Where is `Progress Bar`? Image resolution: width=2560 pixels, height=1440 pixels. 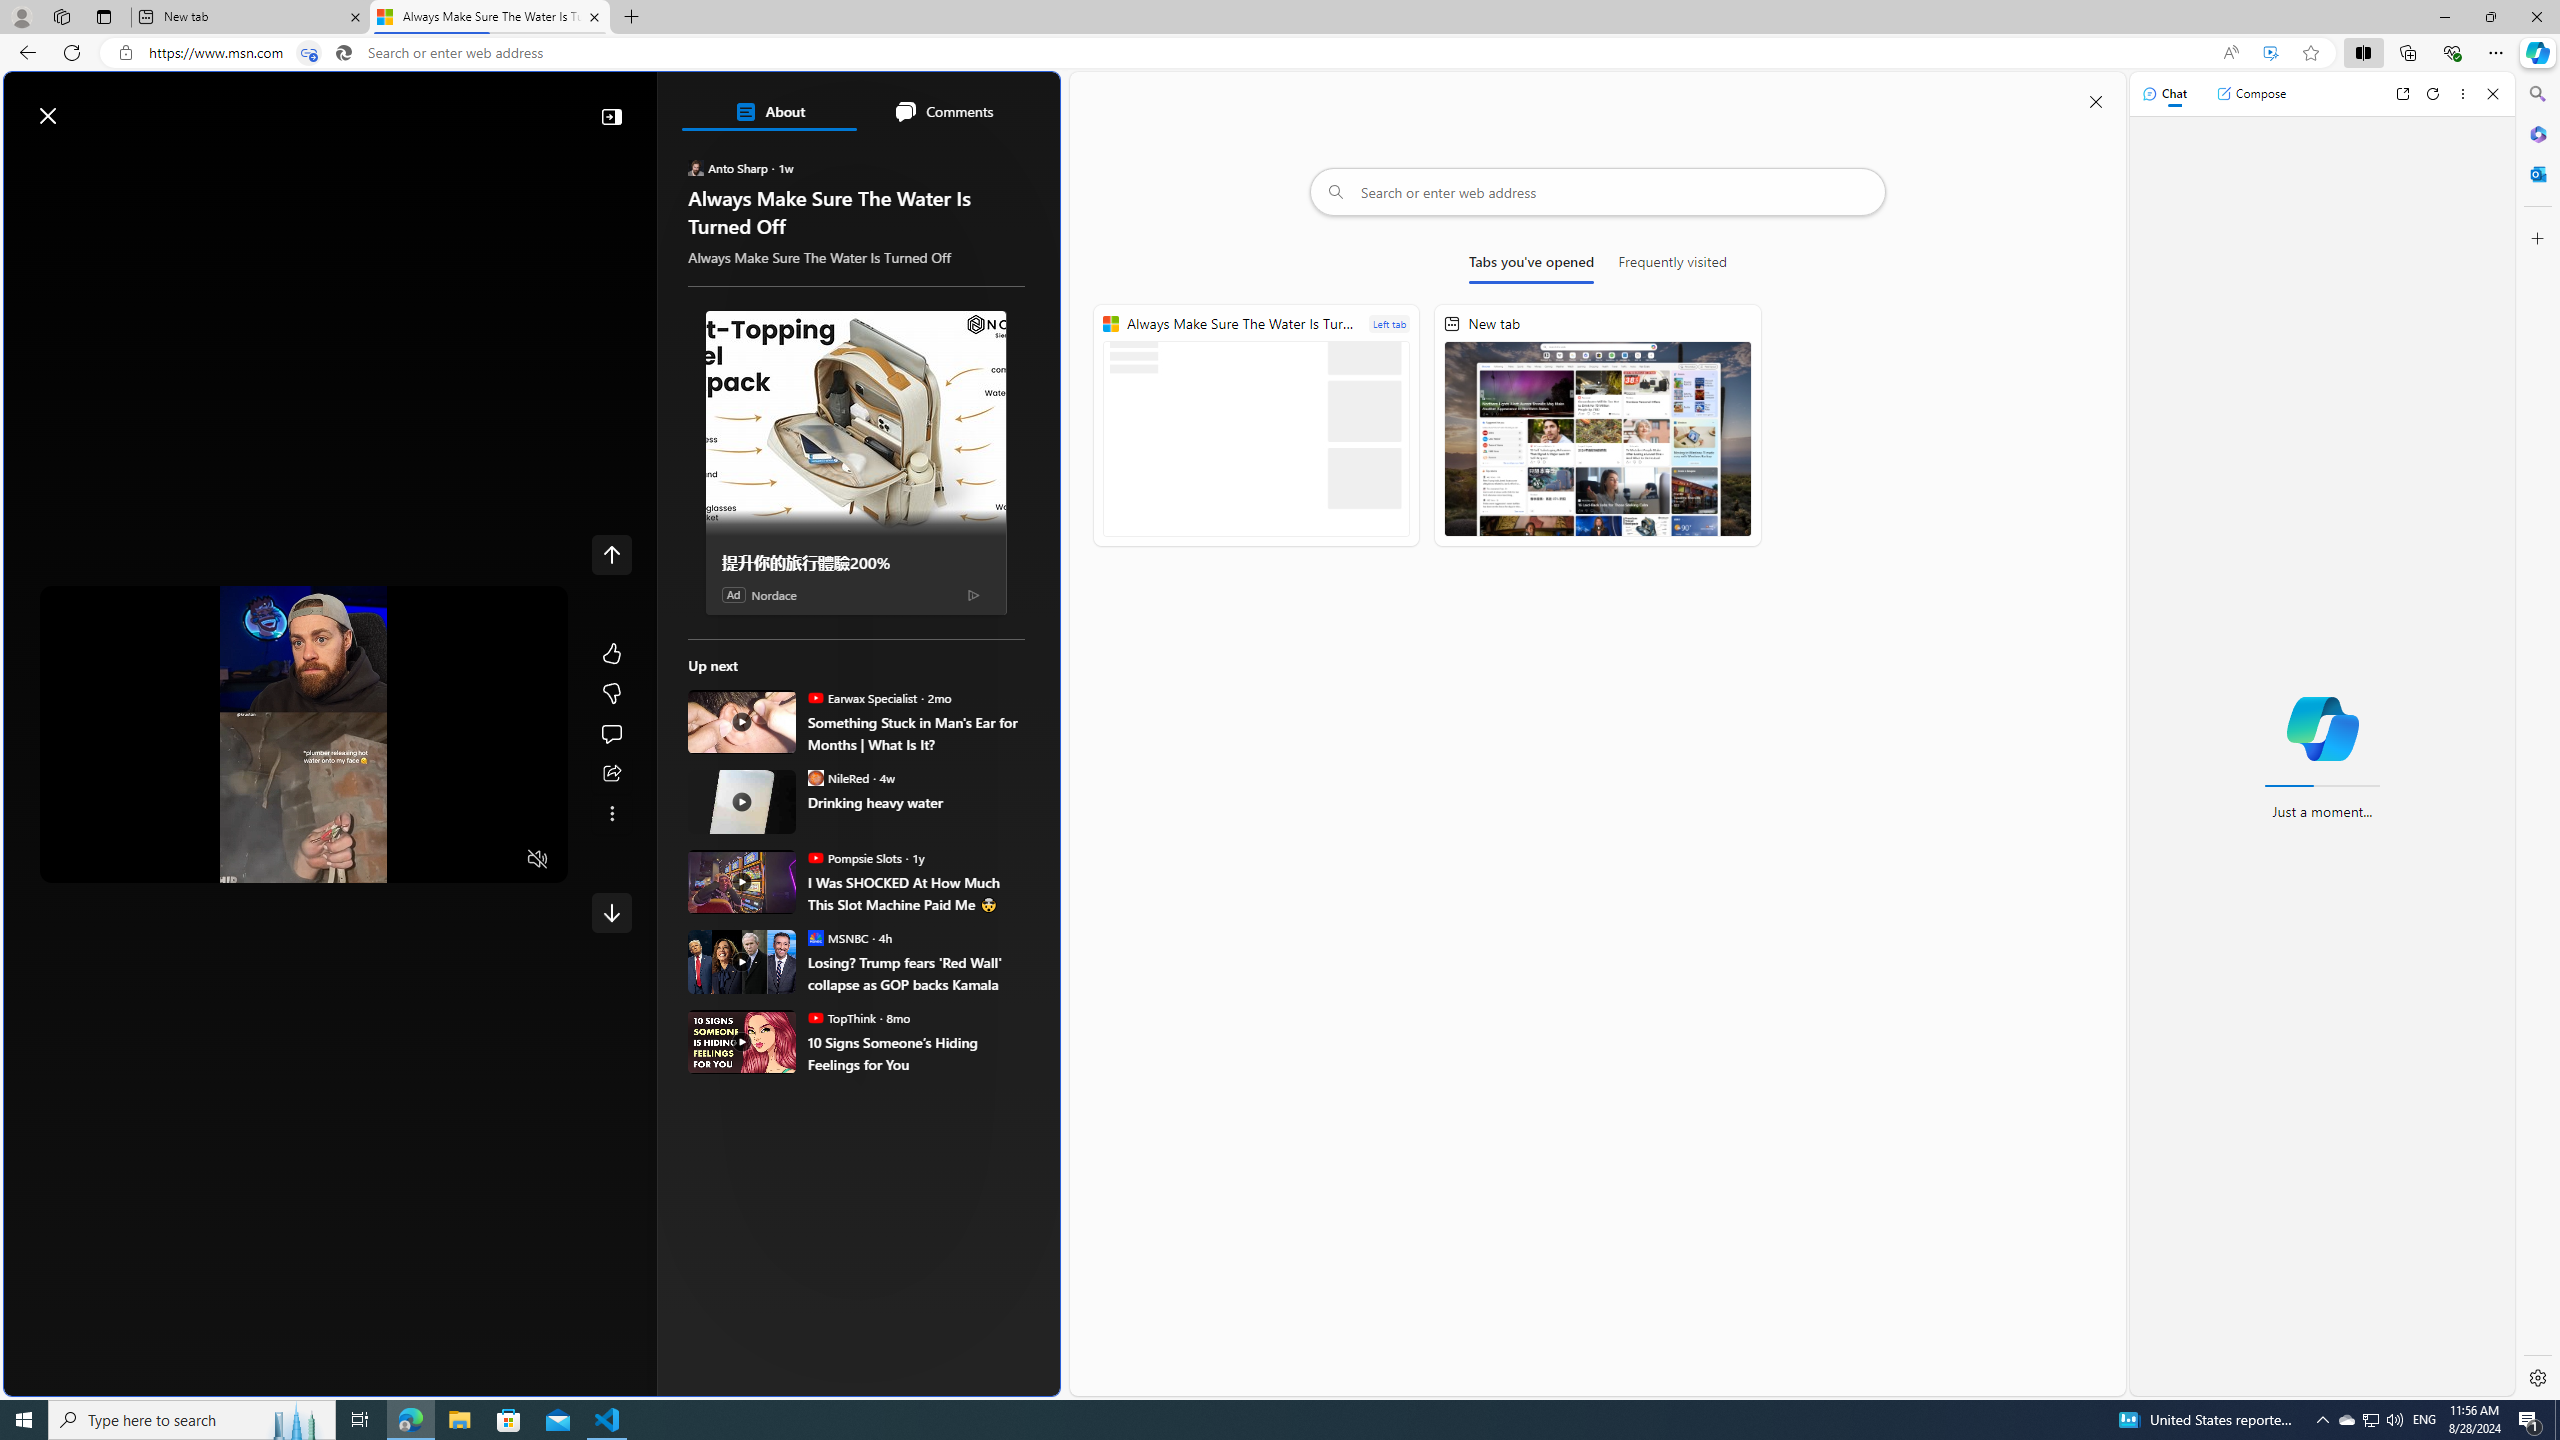
Progress Bar is located at coordinates (304, 835).